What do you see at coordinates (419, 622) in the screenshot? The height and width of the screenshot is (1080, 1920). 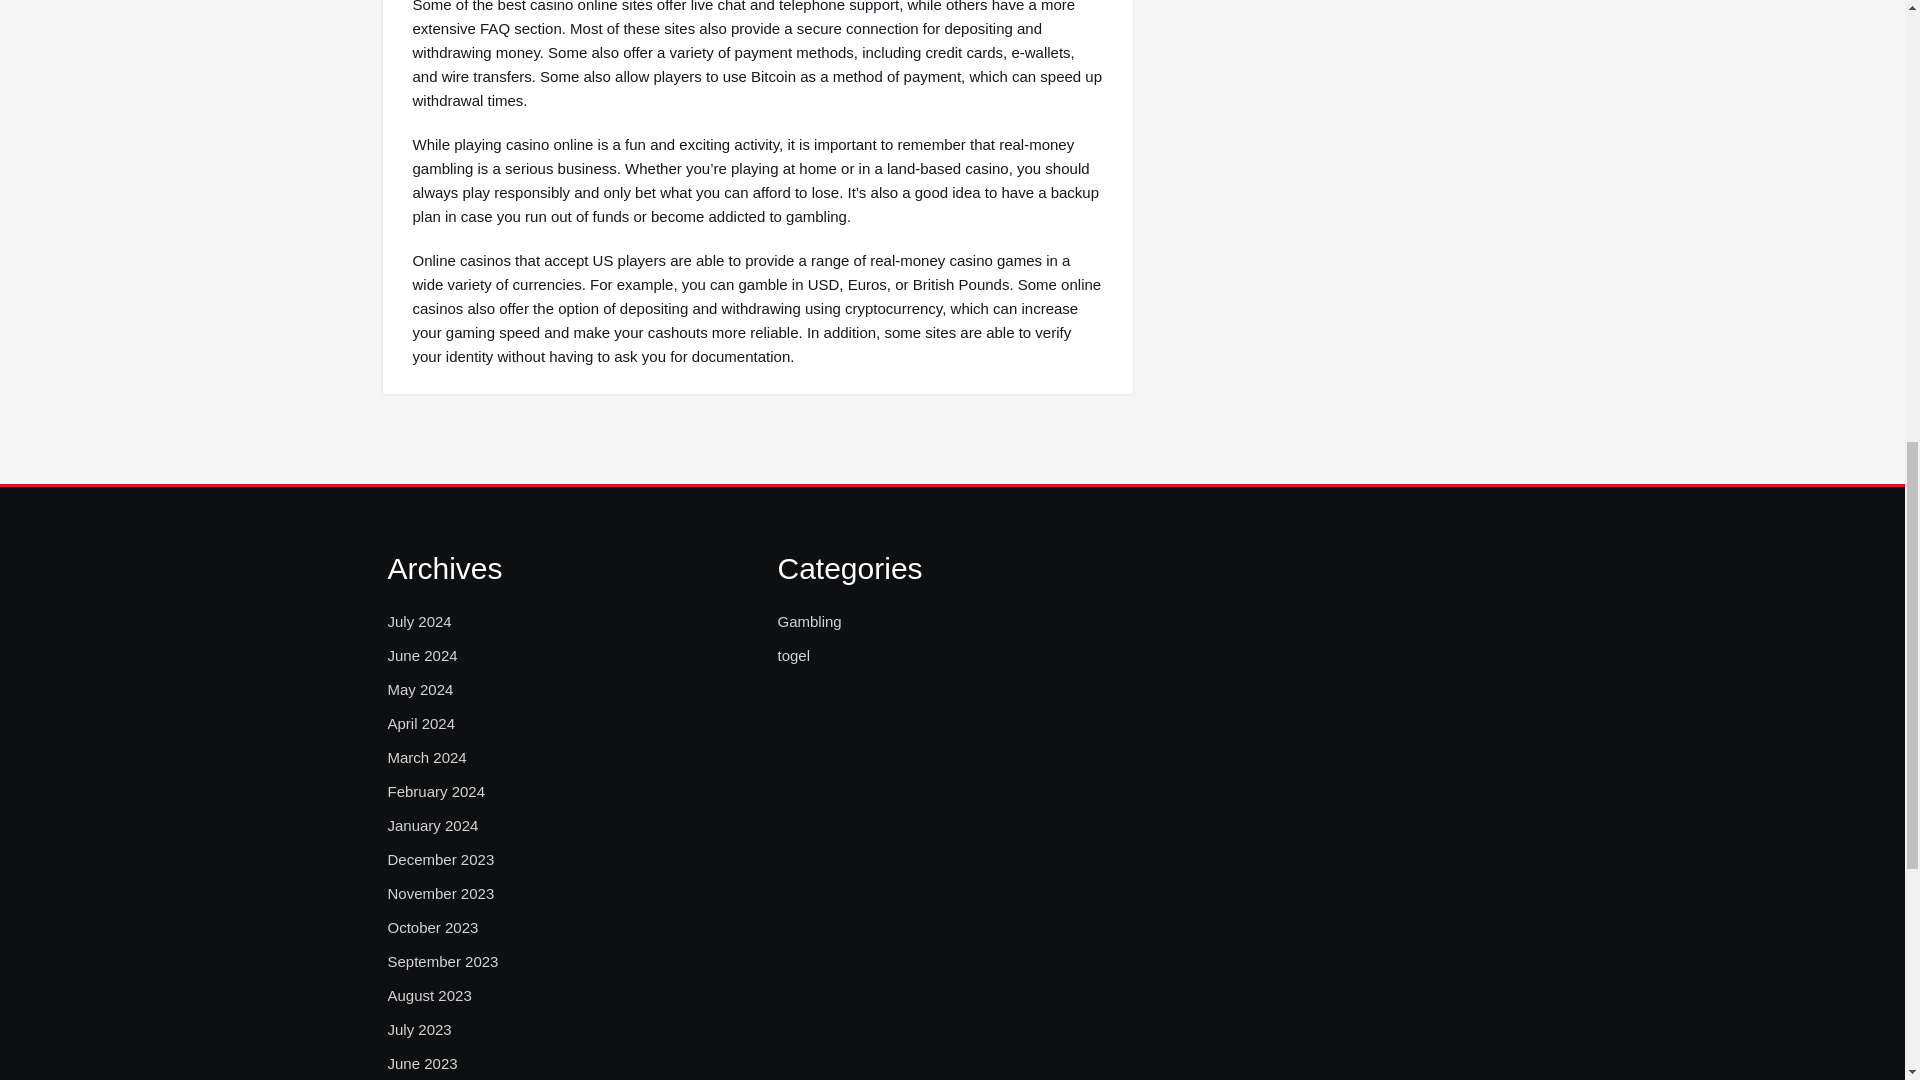 I see `July 2024` at bounding box center [419, 622].